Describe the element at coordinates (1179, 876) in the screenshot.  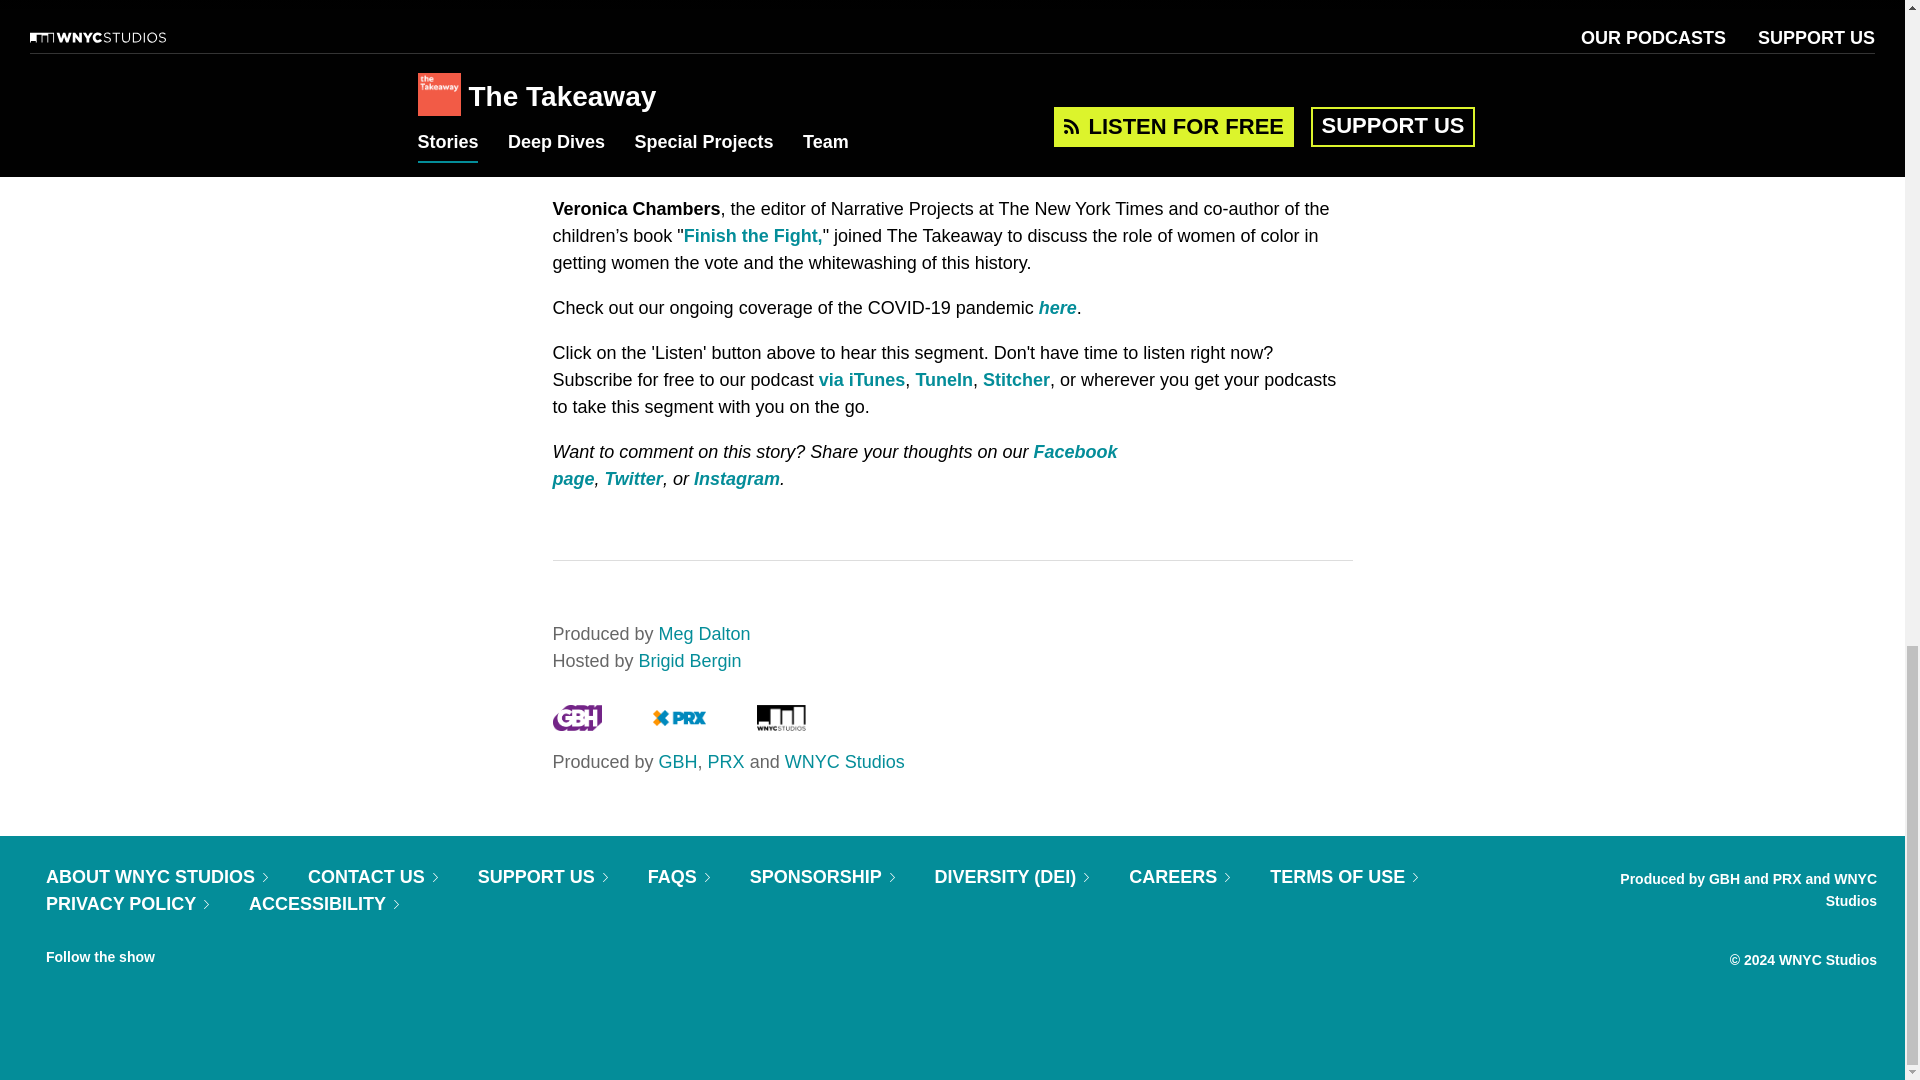
I see `Careers` at that location.